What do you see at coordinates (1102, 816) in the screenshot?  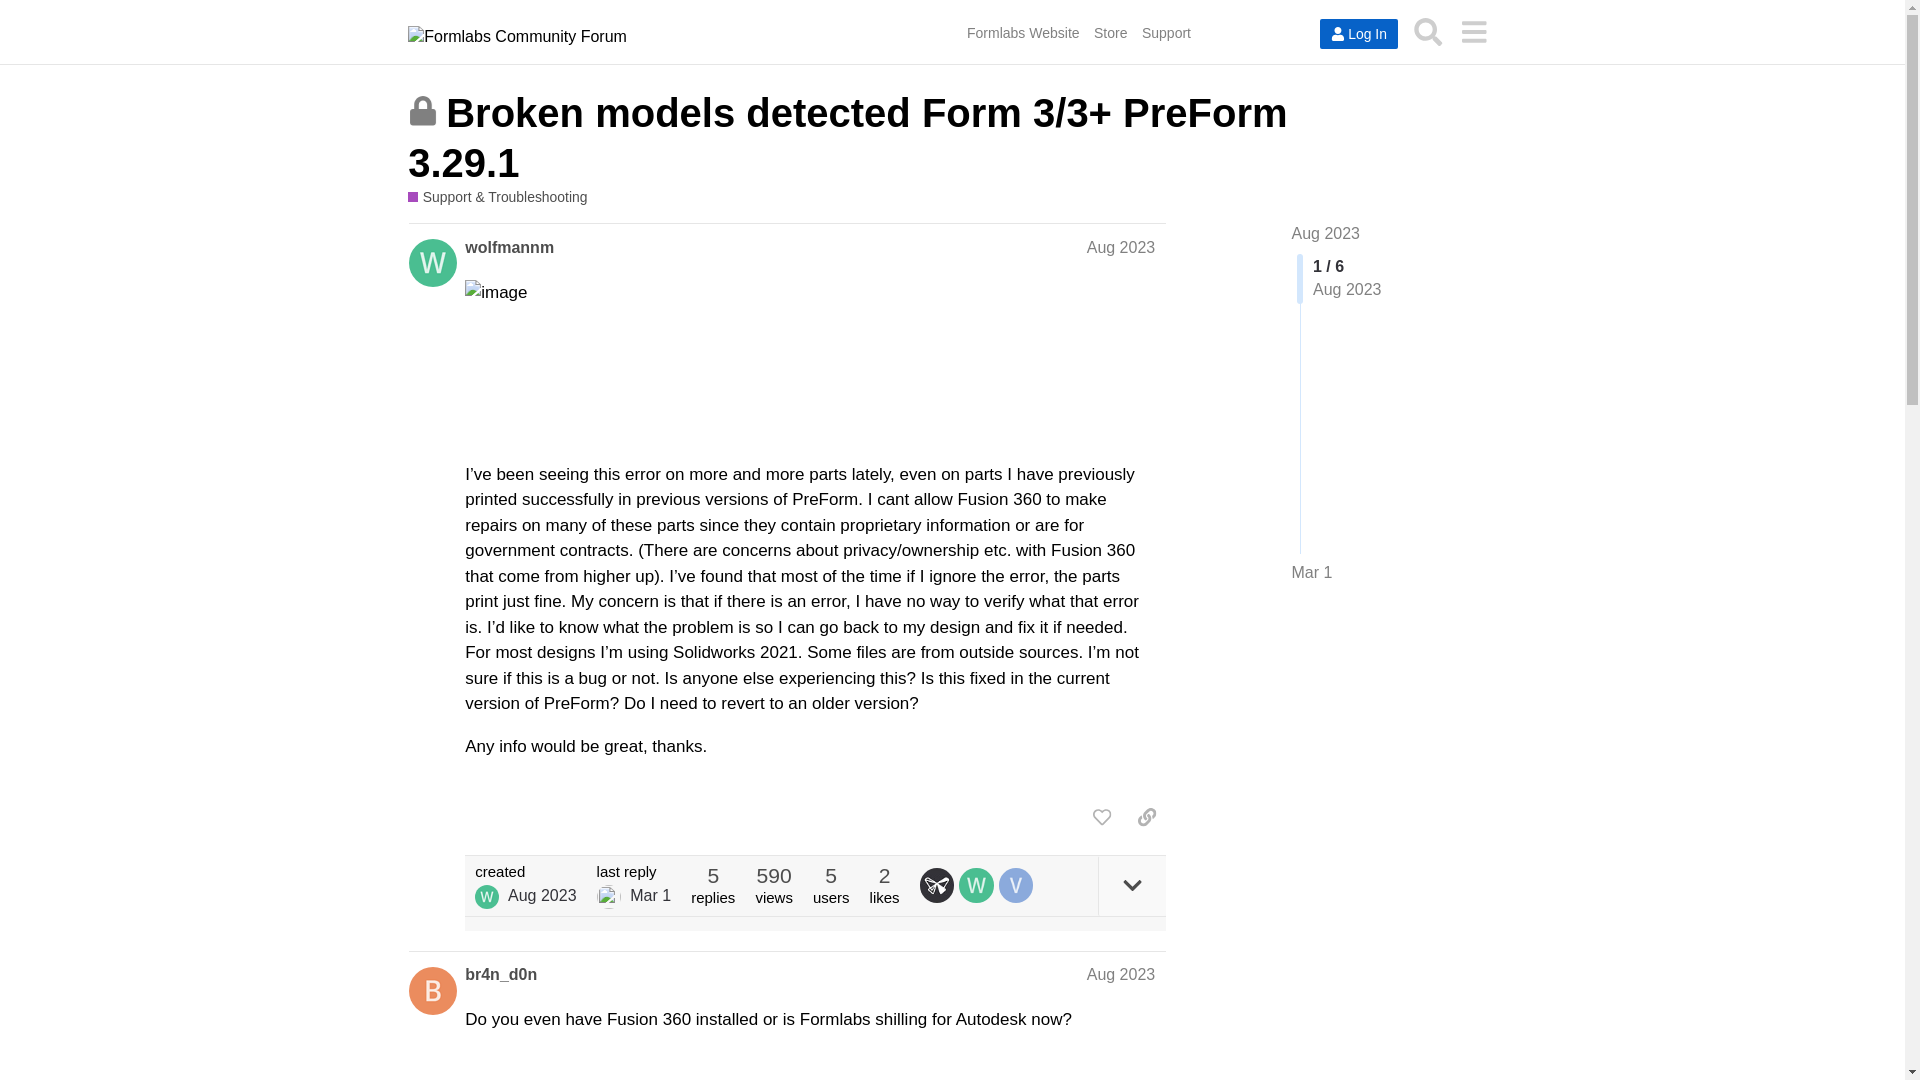 I see `like this post` at bounding box center [1102, 816].